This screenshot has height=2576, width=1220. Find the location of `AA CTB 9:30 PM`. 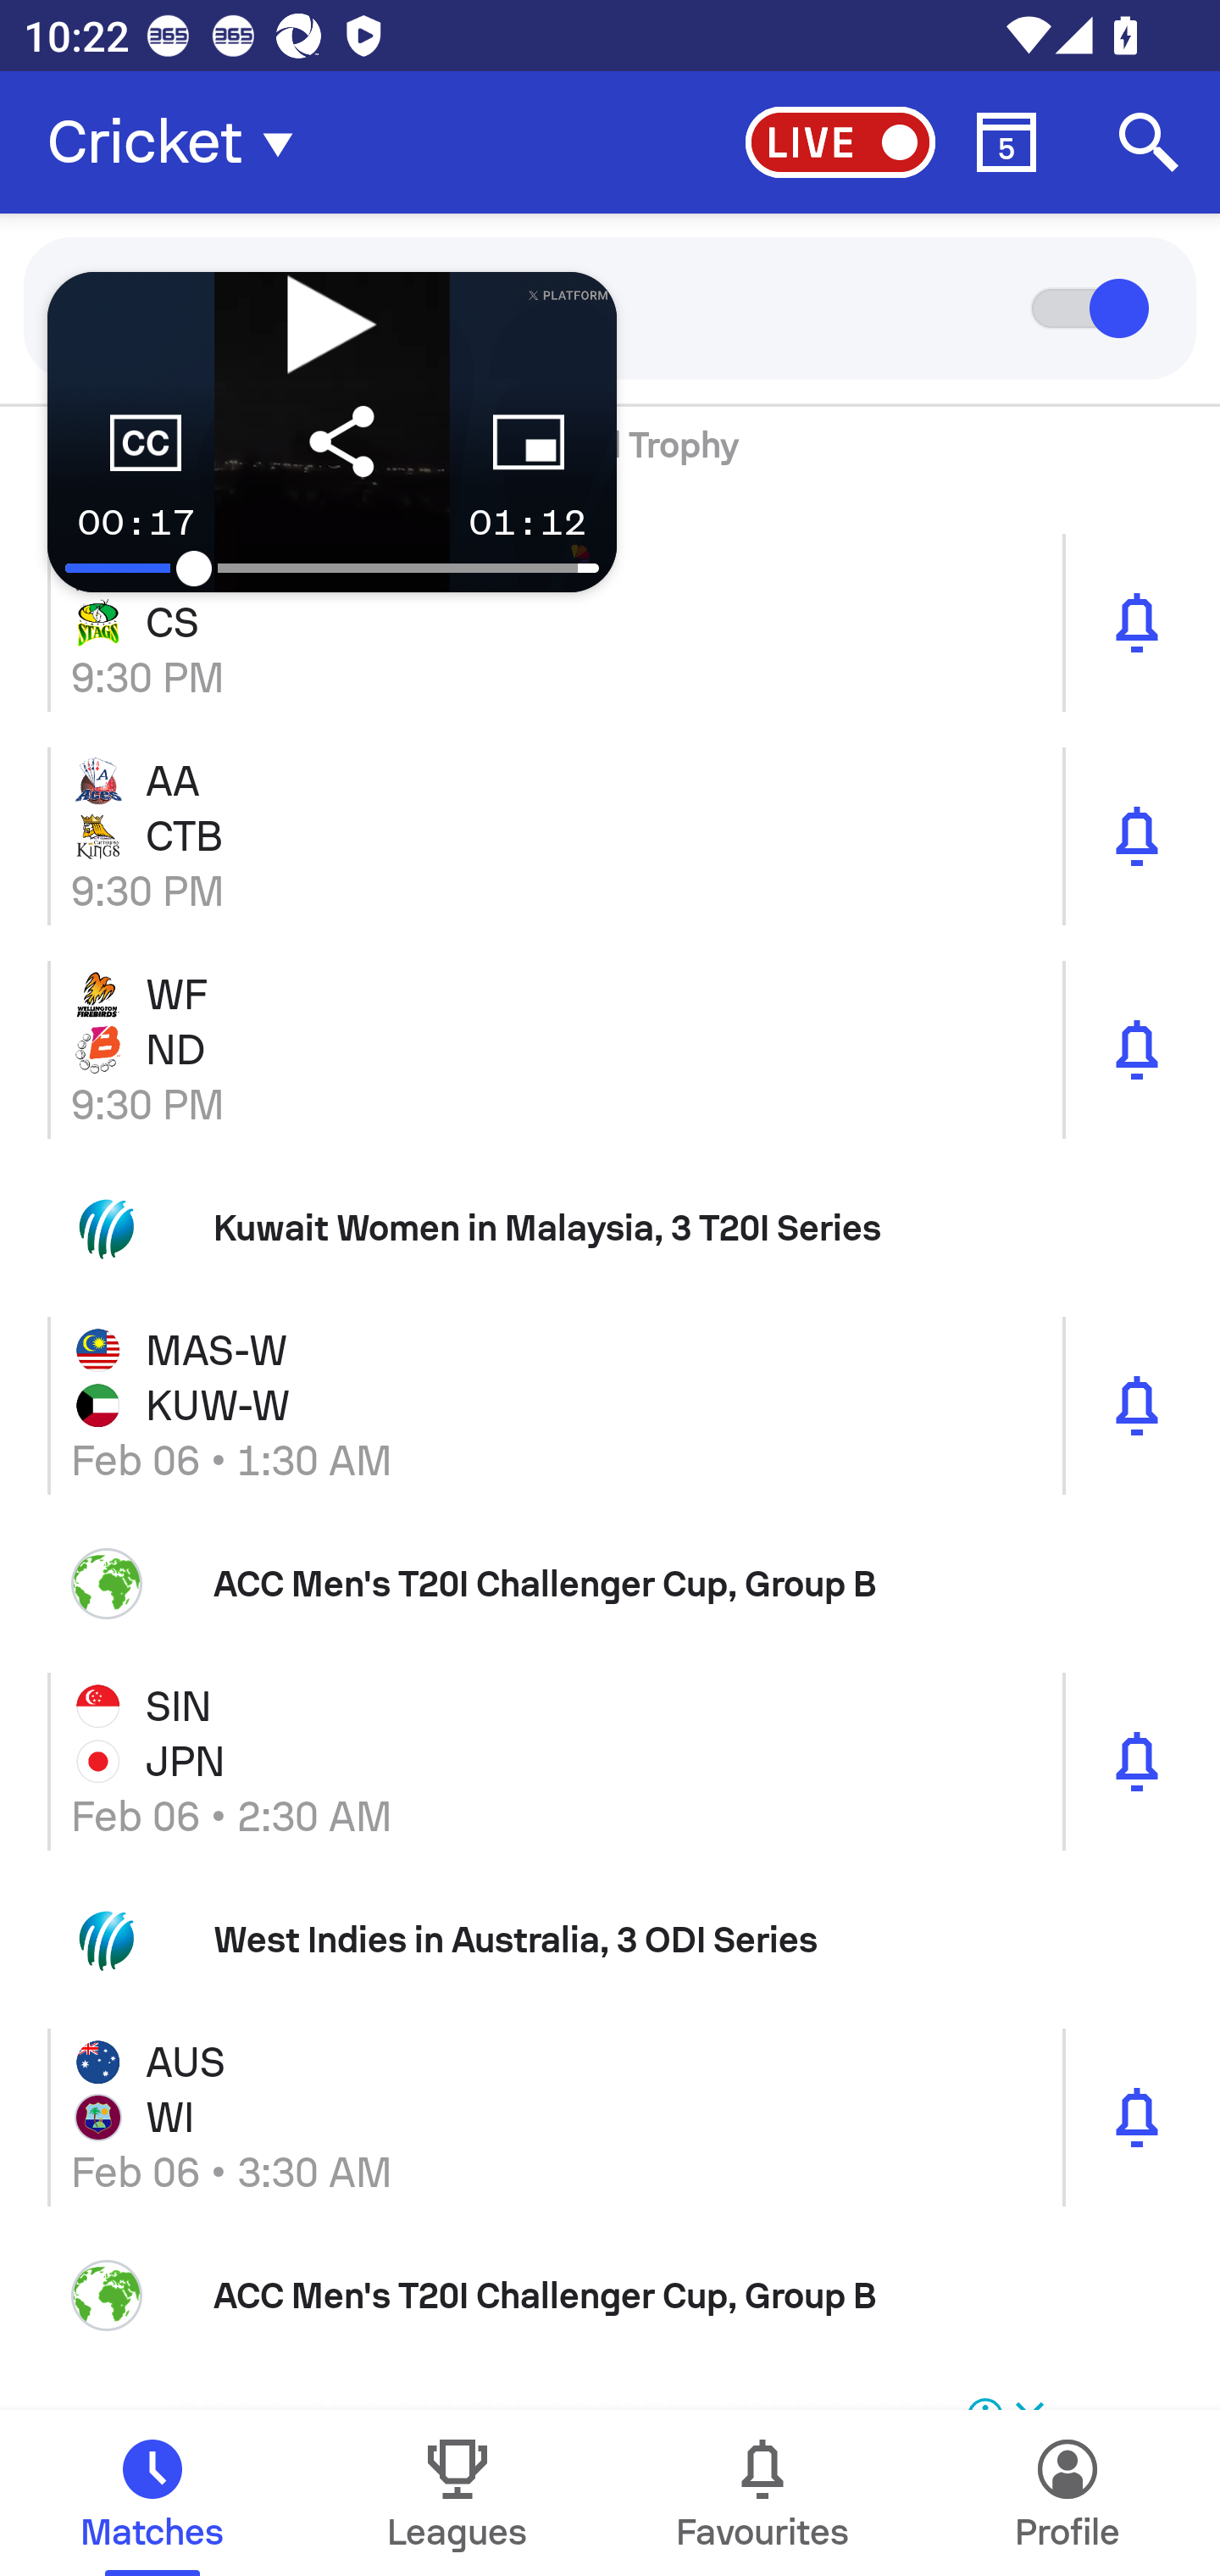

AA CTB 9:30 PM is located at coordinates (610, 836).